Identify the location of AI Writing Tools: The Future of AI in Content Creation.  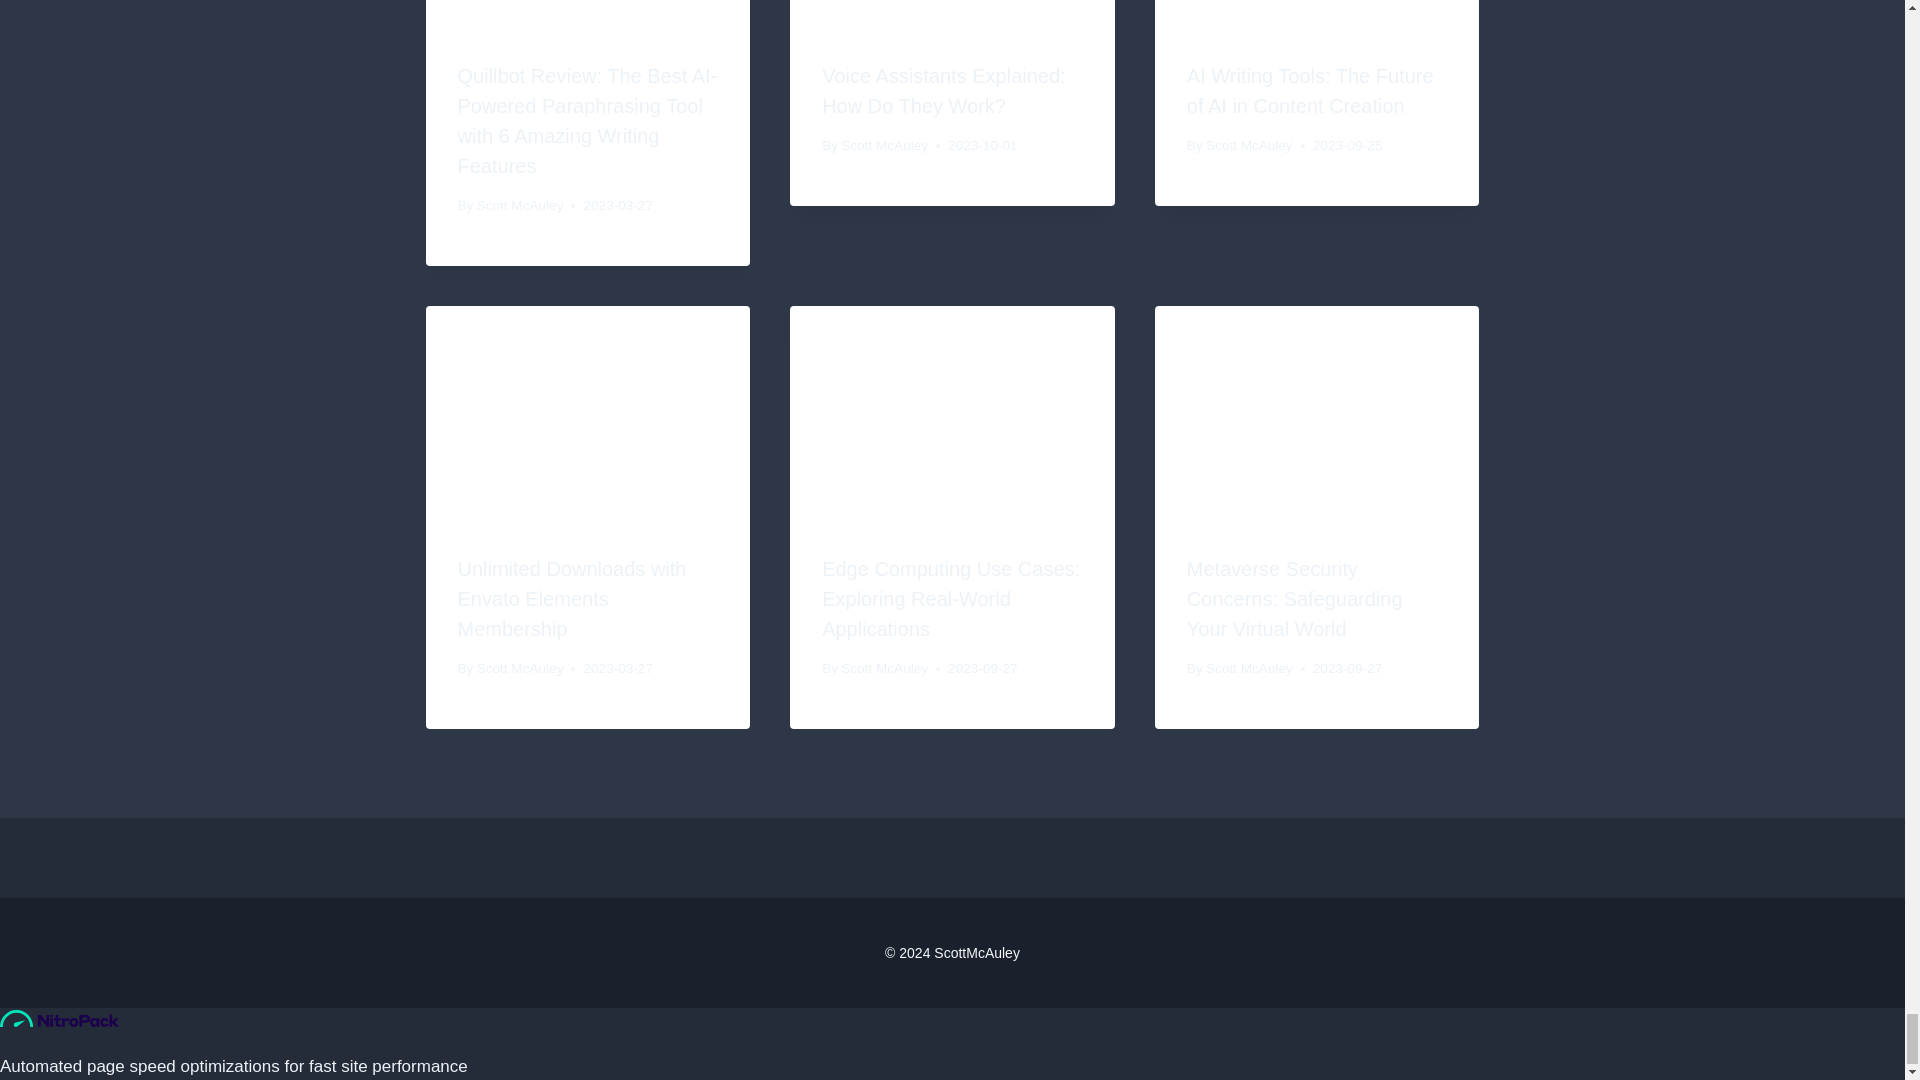
(1310, 90).